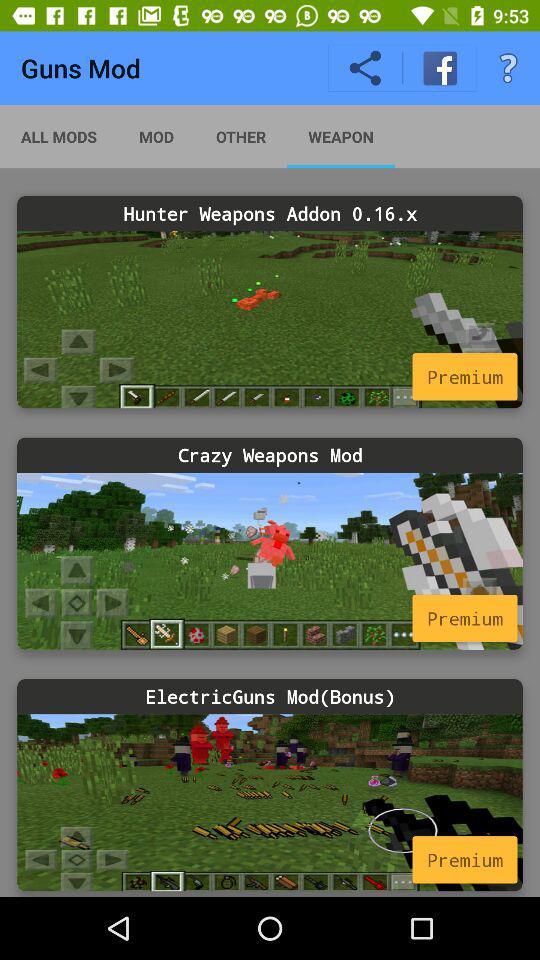  Describe the element at coordinates (270, 214) in the screenshot. I see `turn on icon below all mods` at that location.